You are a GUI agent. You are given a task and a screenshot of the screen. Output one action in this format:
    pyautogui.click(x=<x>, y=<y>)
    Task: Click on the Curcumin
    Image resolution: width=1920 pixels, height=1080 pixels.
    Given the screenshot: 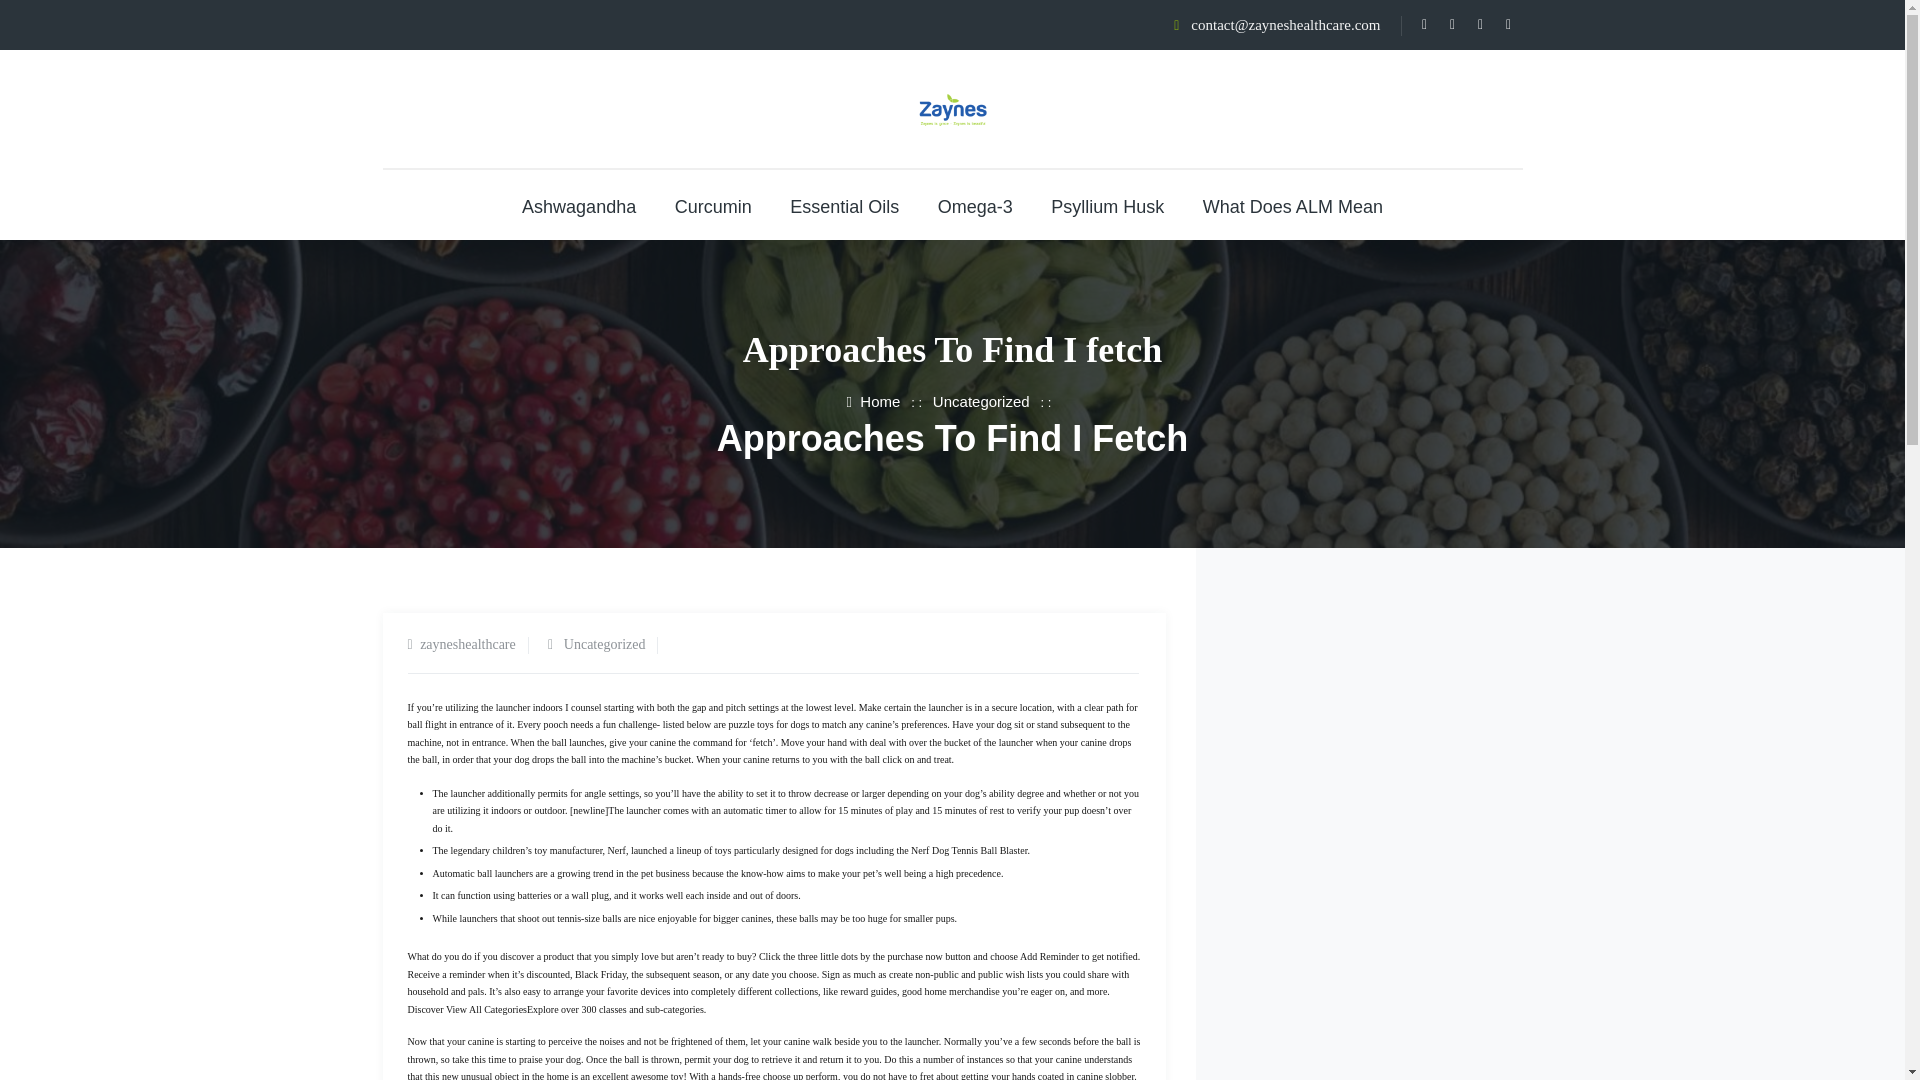 What is the action you would take?
    pyautogui.click(x=714, y=206)
    